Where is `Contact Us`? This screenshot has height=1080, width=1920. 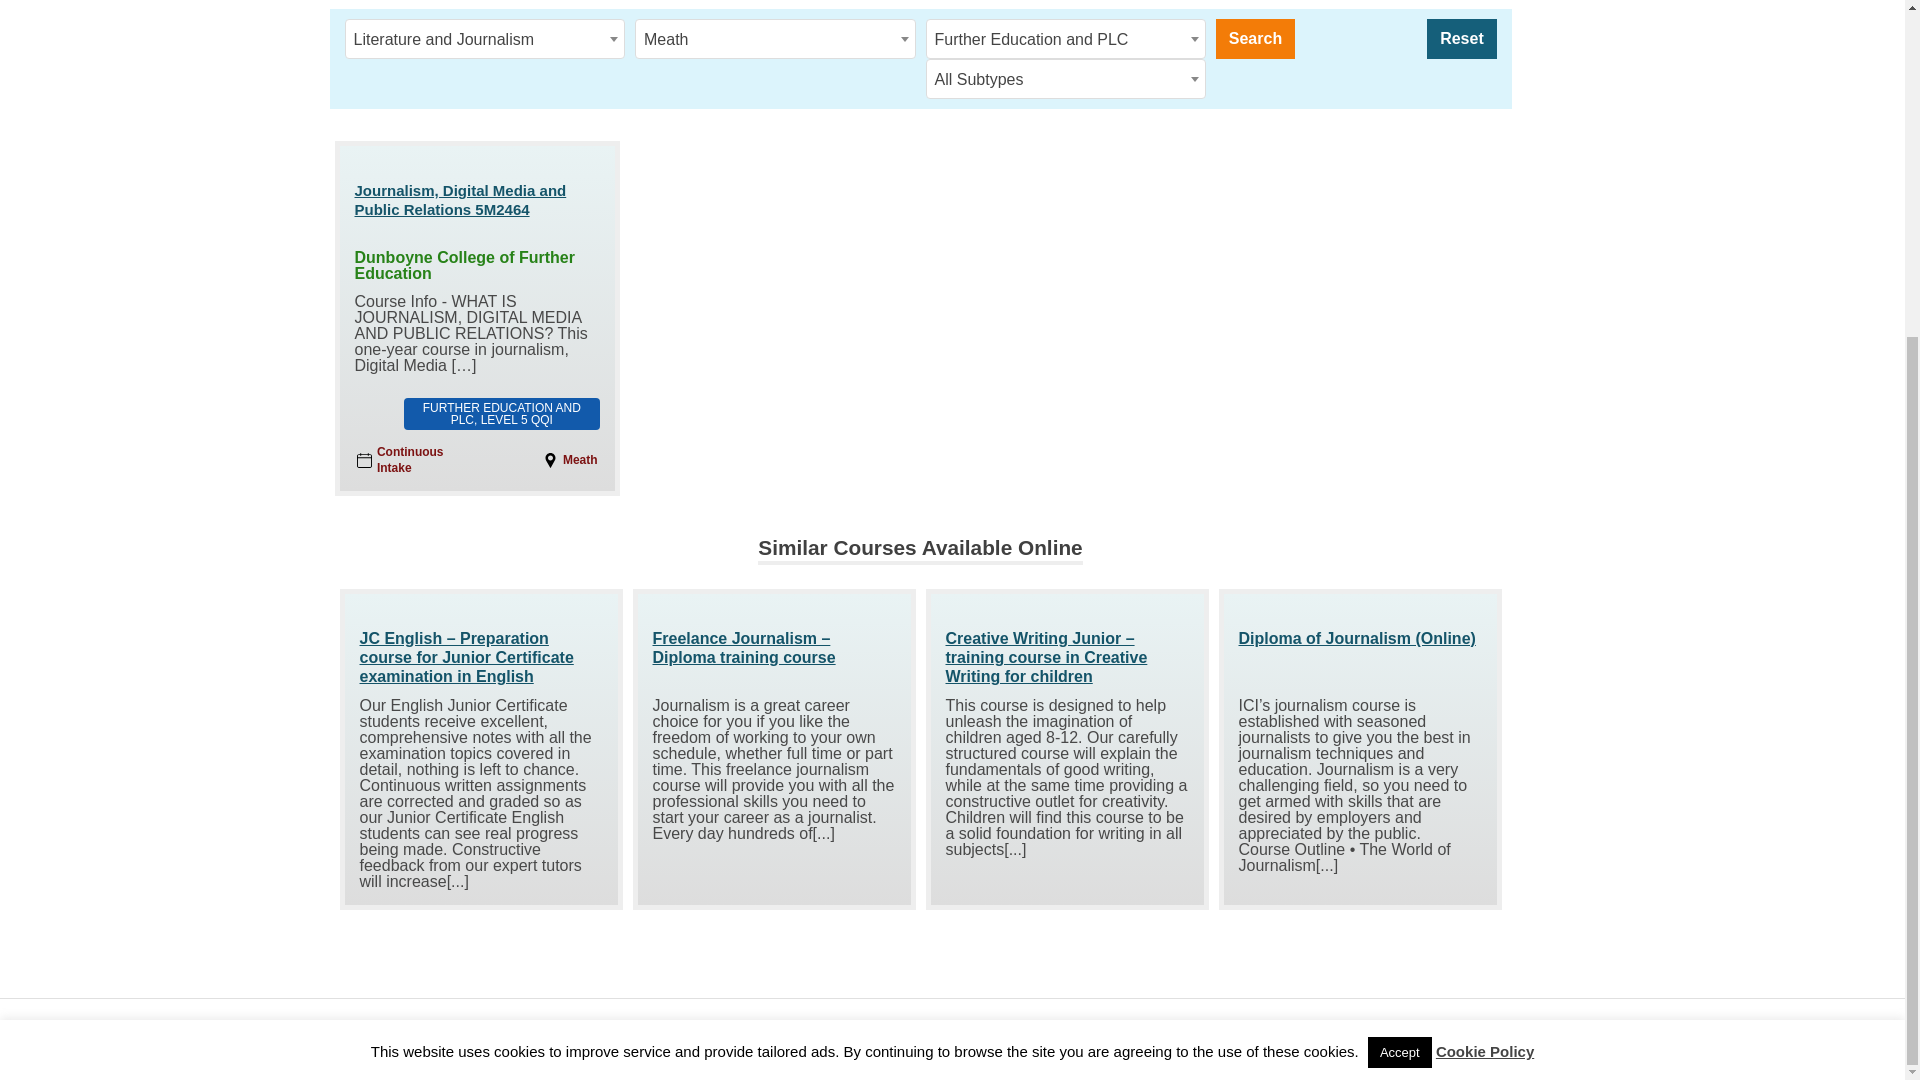 Contact Us is located at coordinates (708, 1037).